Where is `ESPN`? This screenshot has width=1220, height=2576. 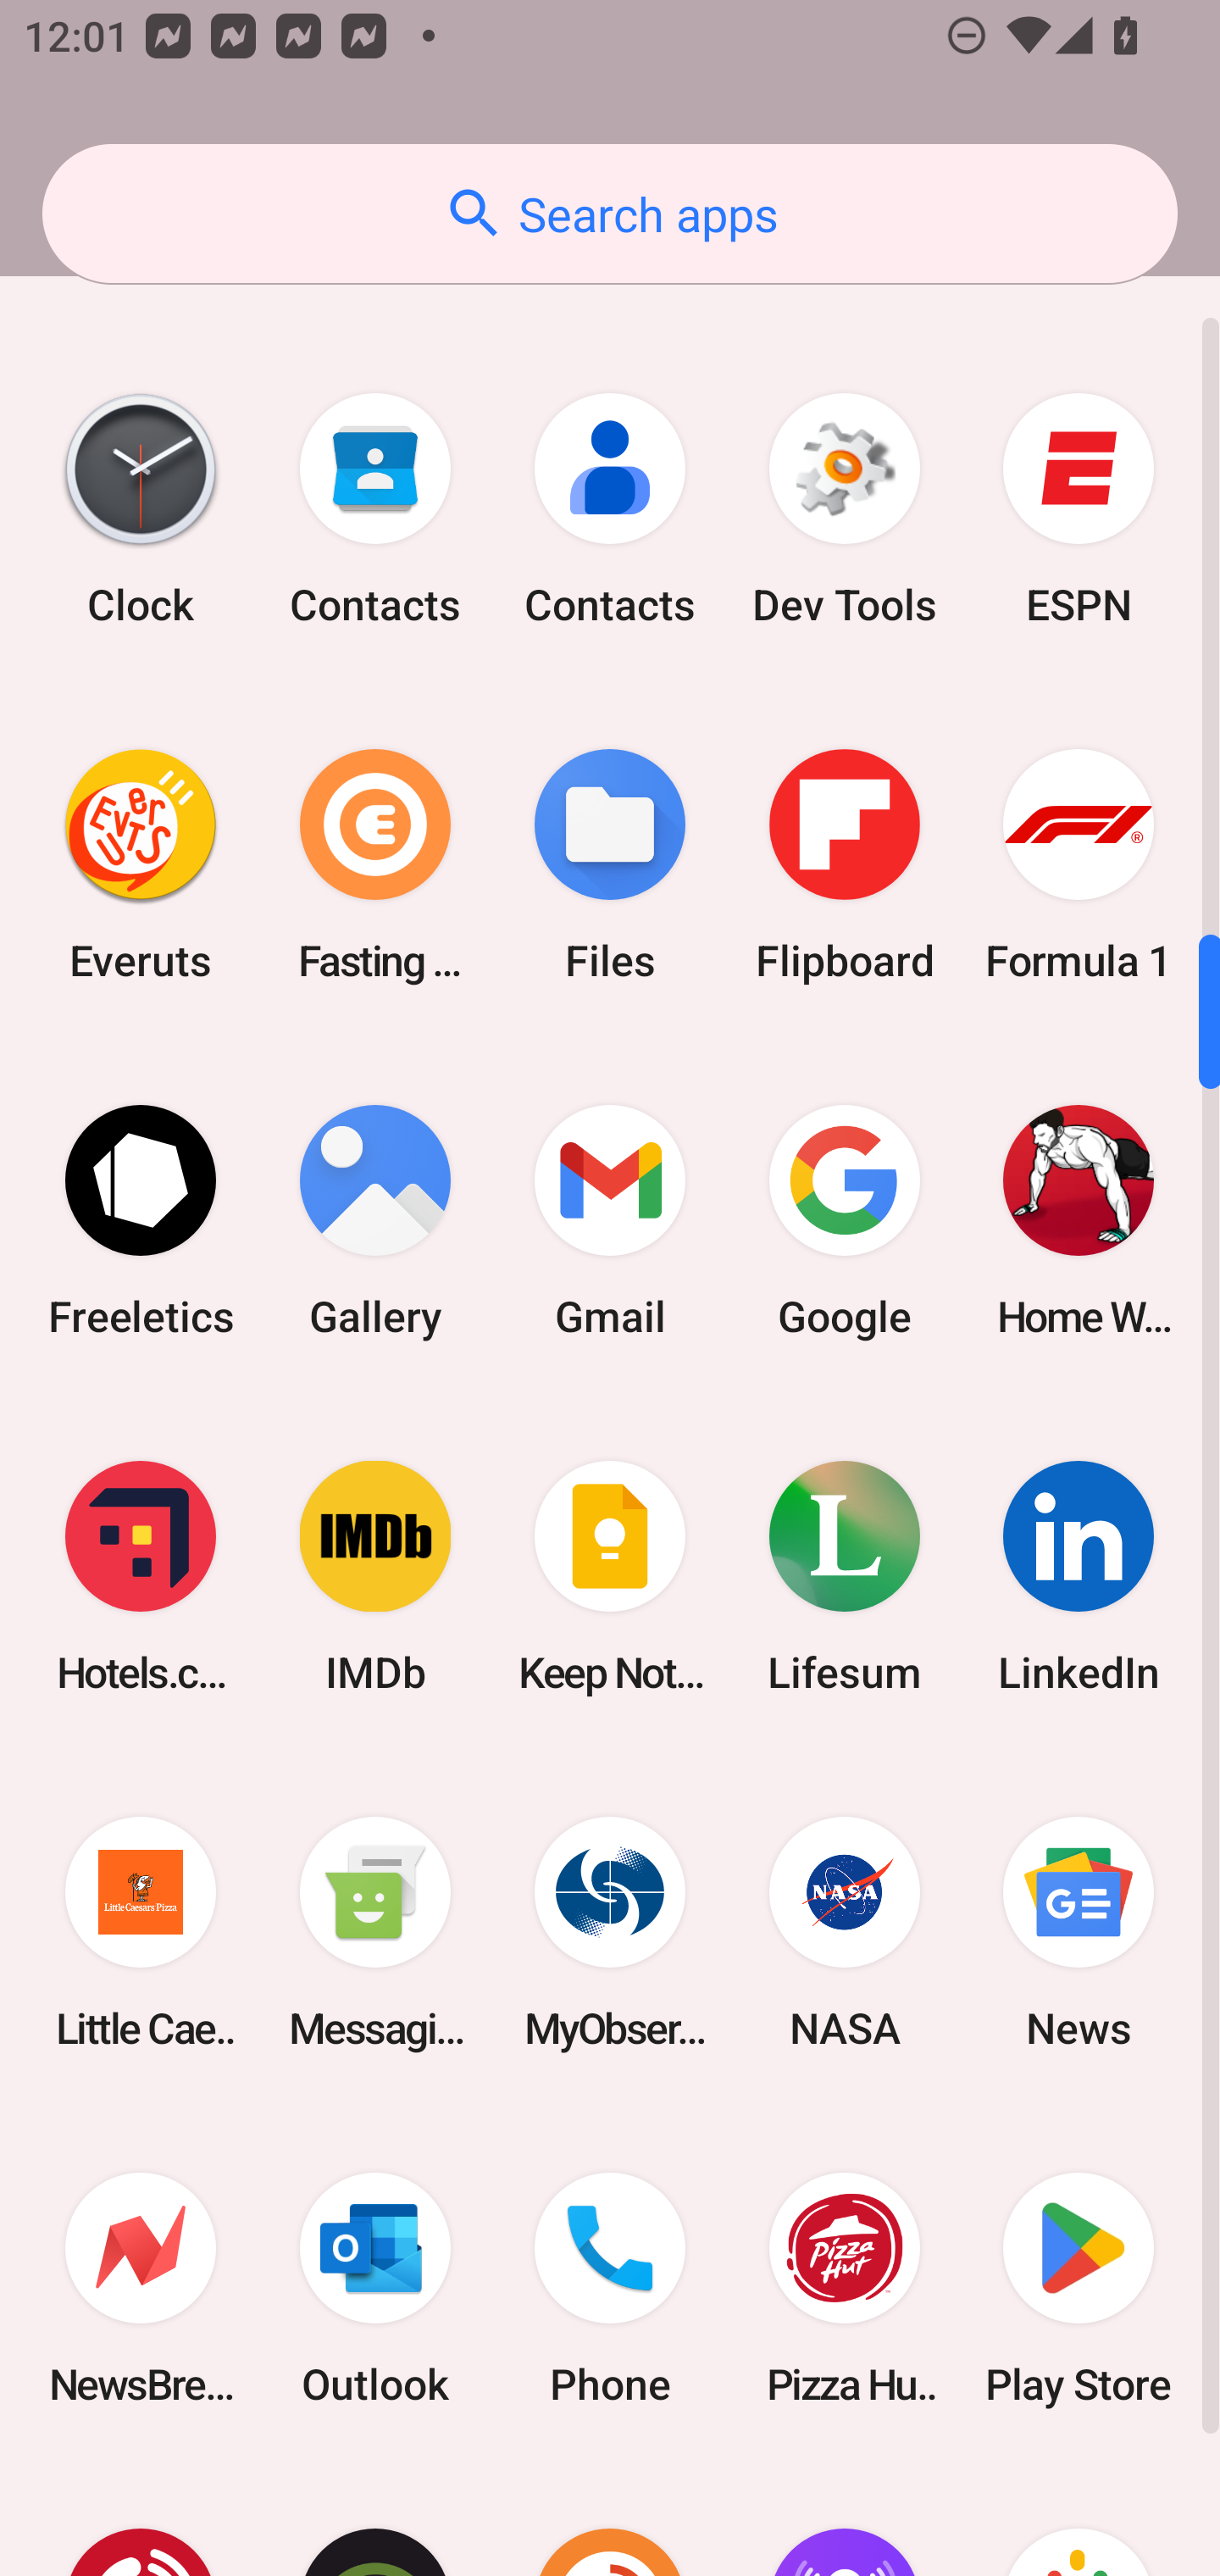 ESPN is located at coordinates (1079, 510).